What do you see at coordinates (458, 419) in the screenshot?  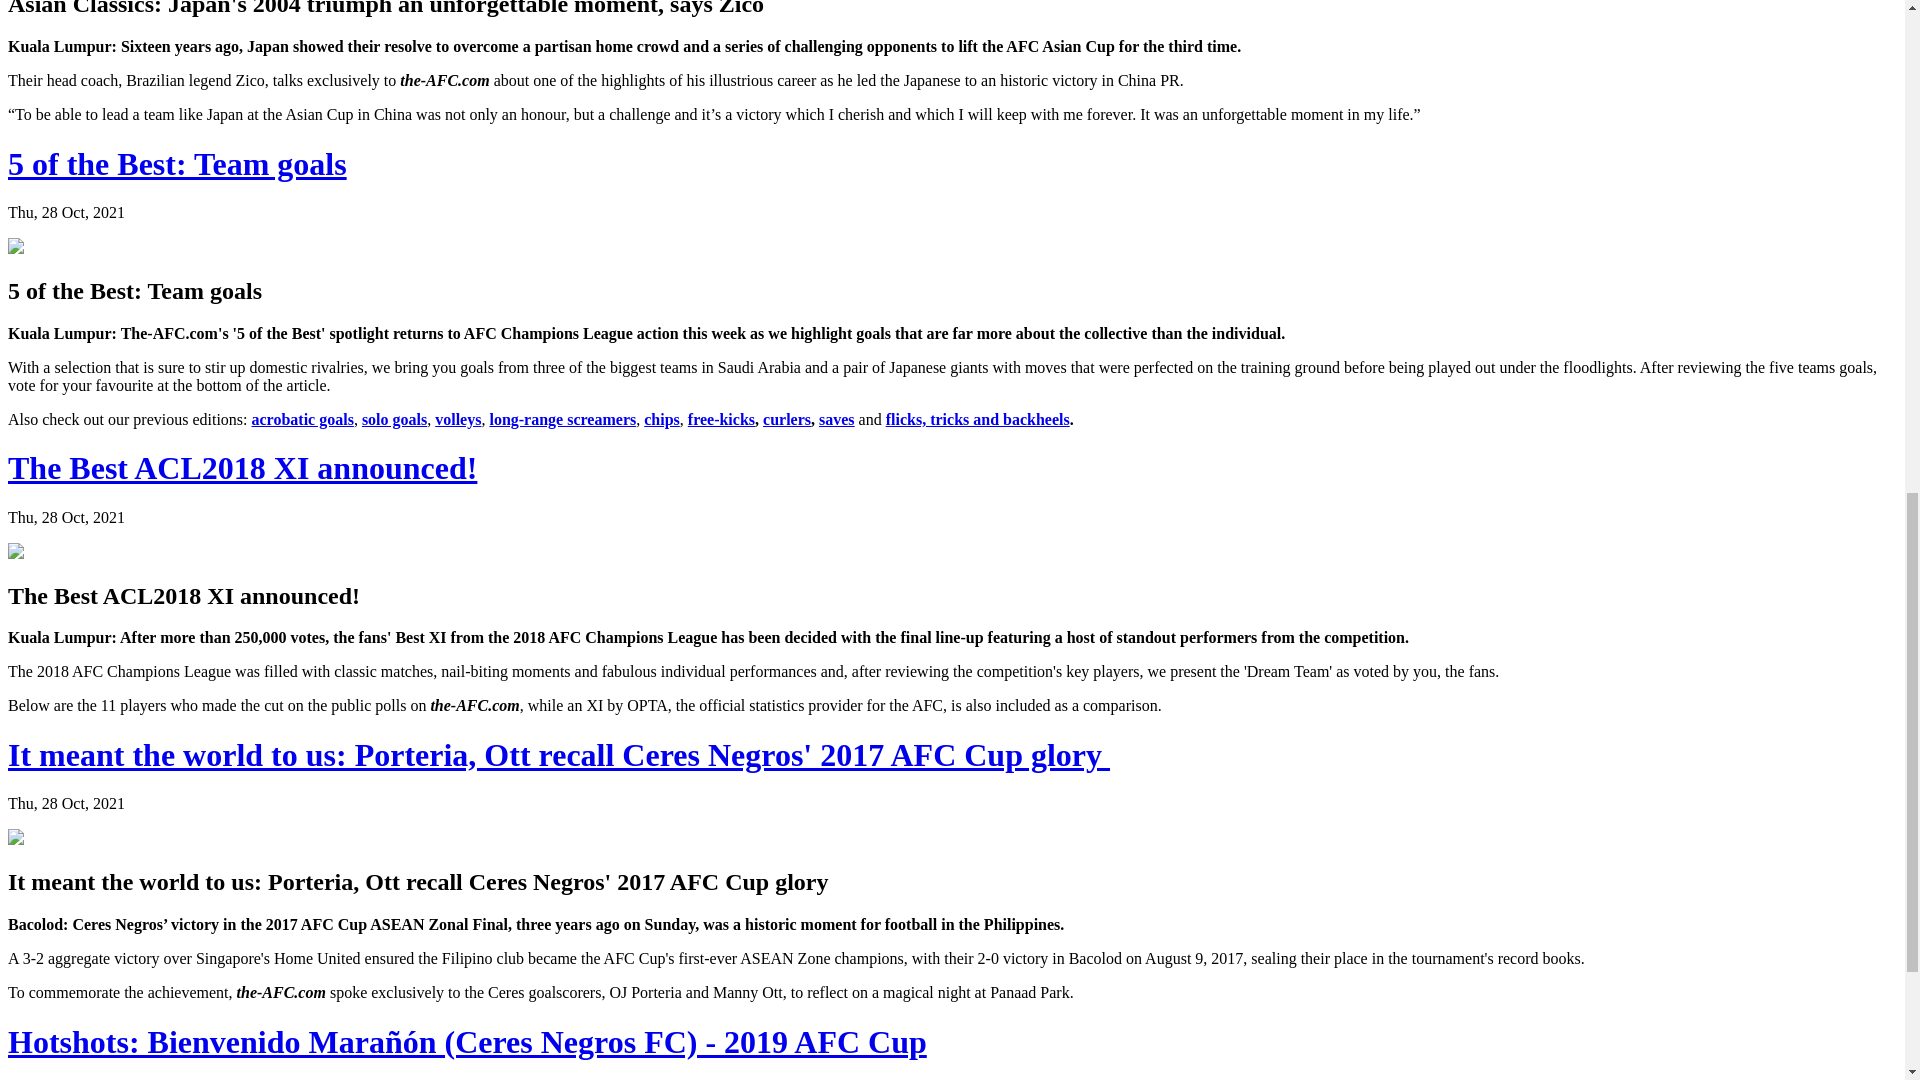 I see `volleys` at bounding box center [458, 419].